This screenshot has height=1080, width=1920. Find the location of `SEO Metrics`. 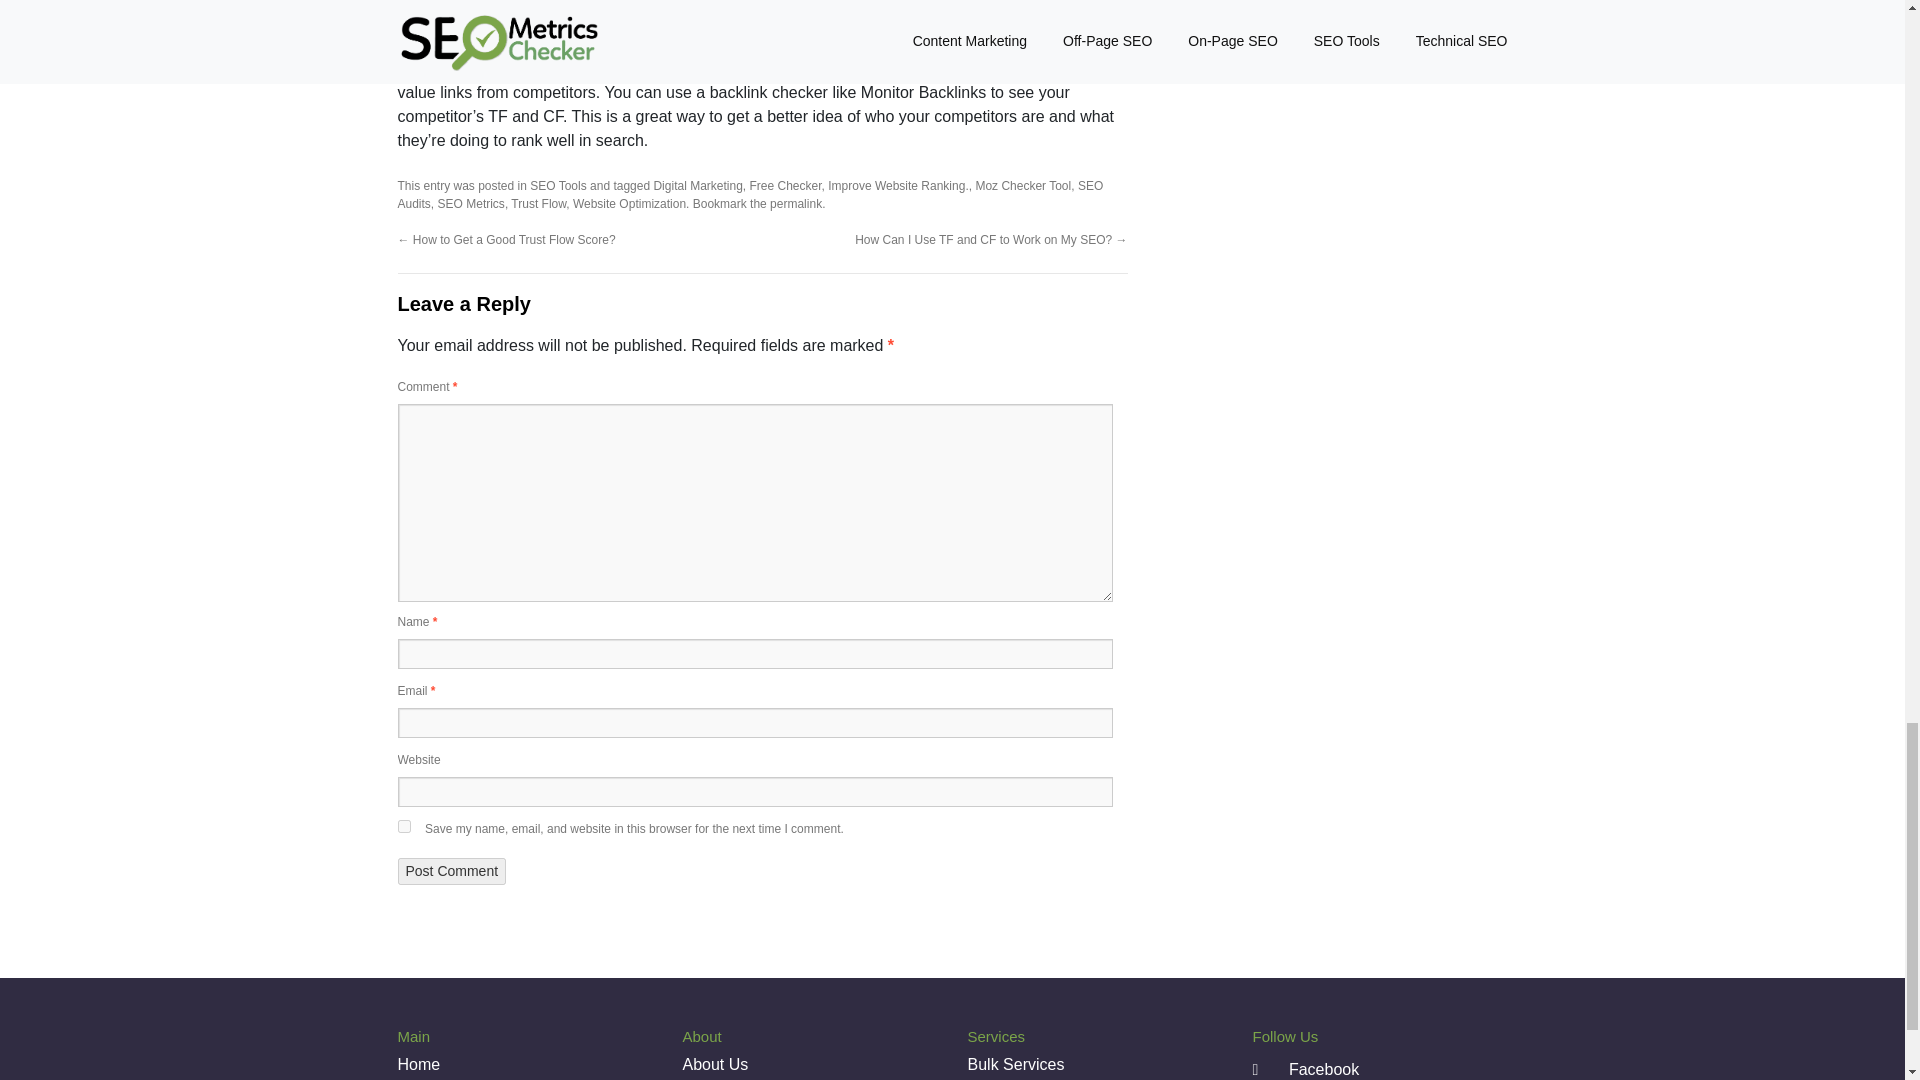

SEO Metrics is located at coordinates (470, 203).